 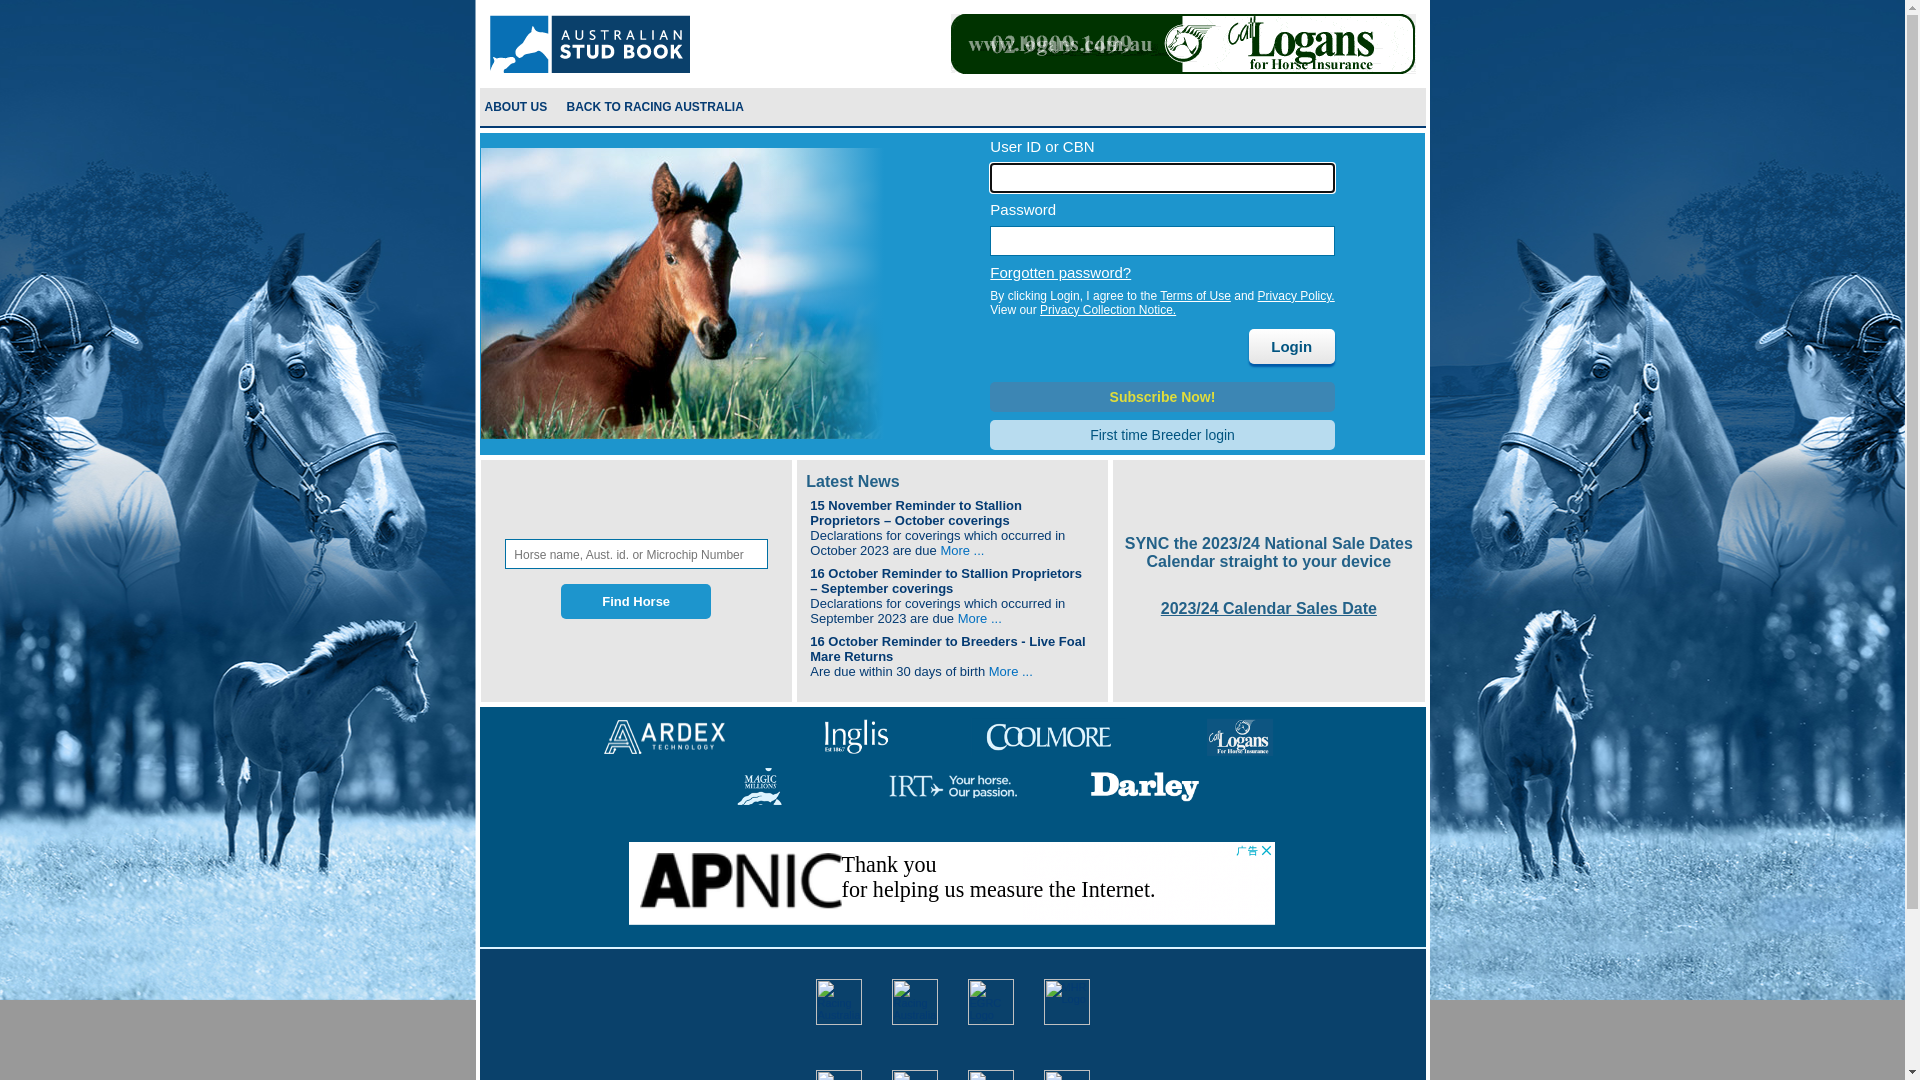 What do you see at coordinates (1292, 346) in the screenshot?
I see `Login` at bounding box center [1292, 346].